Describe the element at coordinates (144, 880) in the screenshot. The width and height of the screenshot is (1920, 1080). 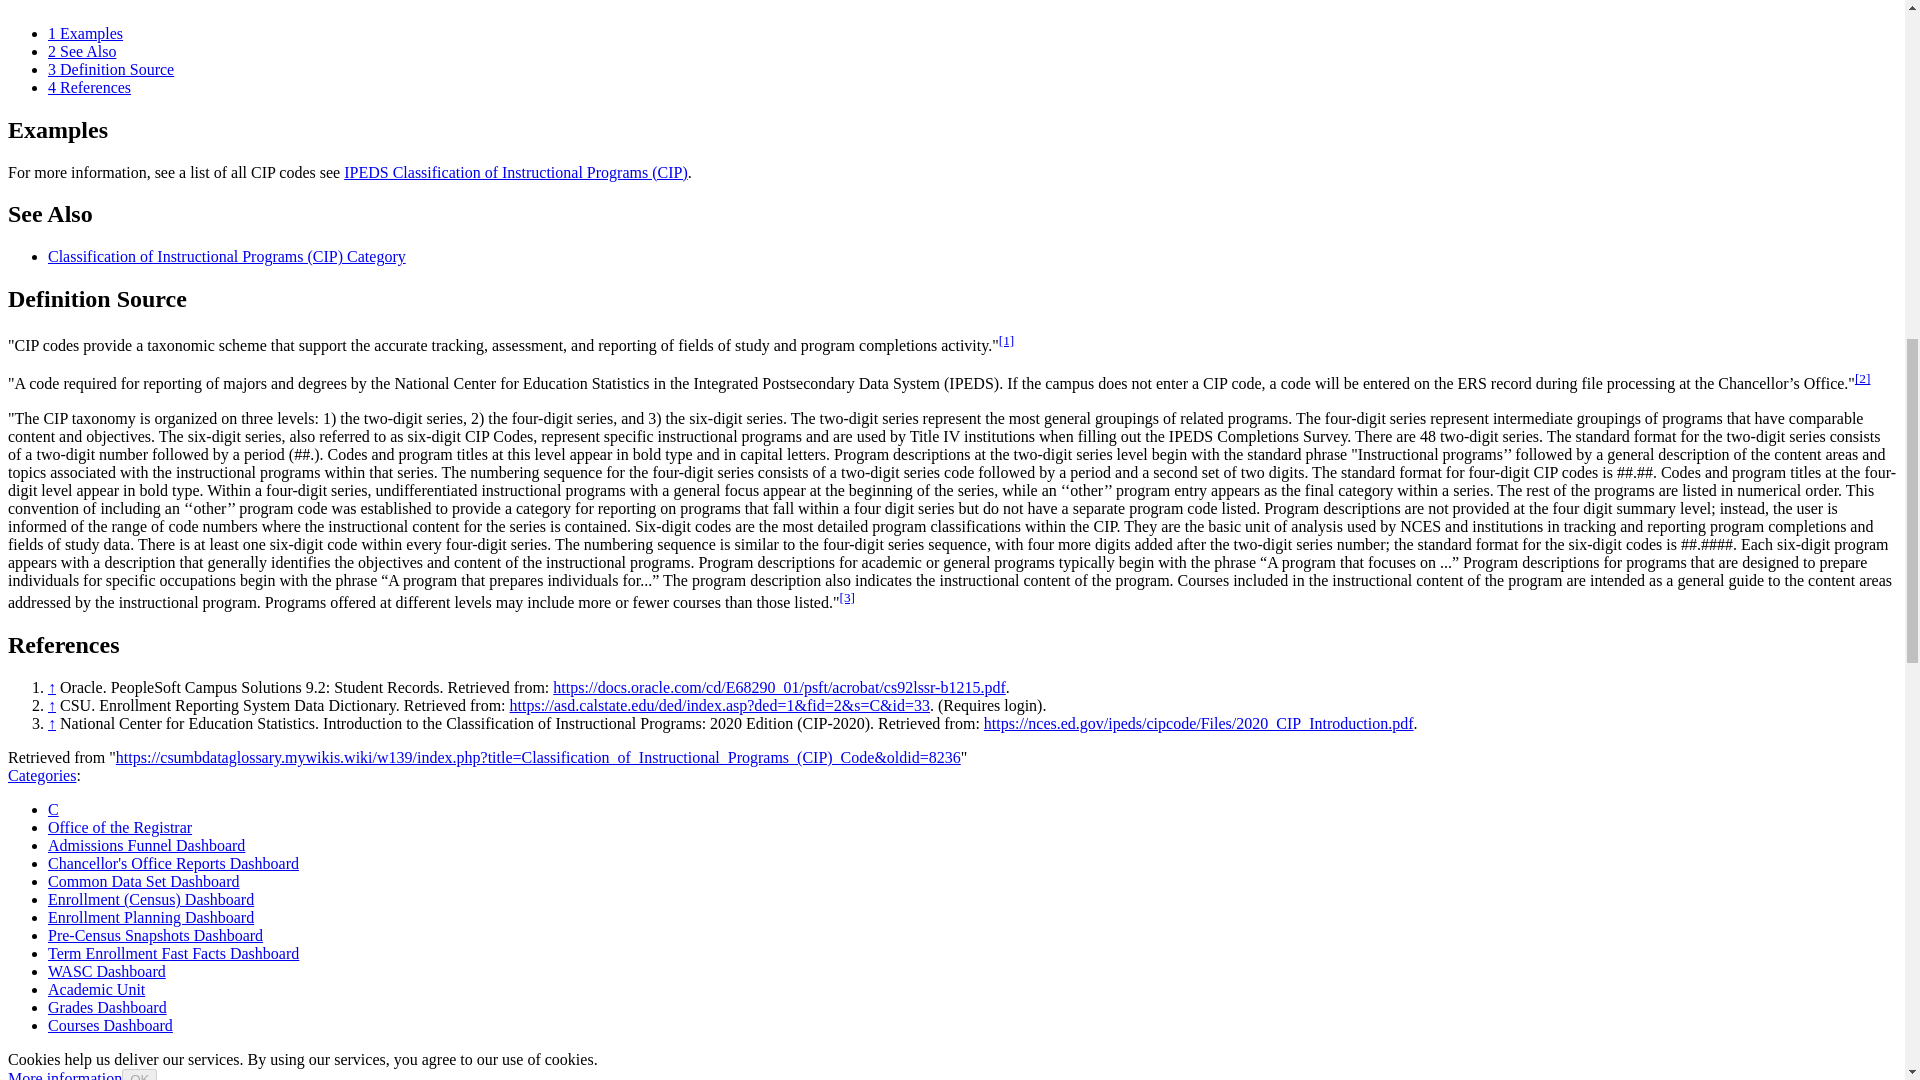
I see `Common Data Set Dashboard` at that location.